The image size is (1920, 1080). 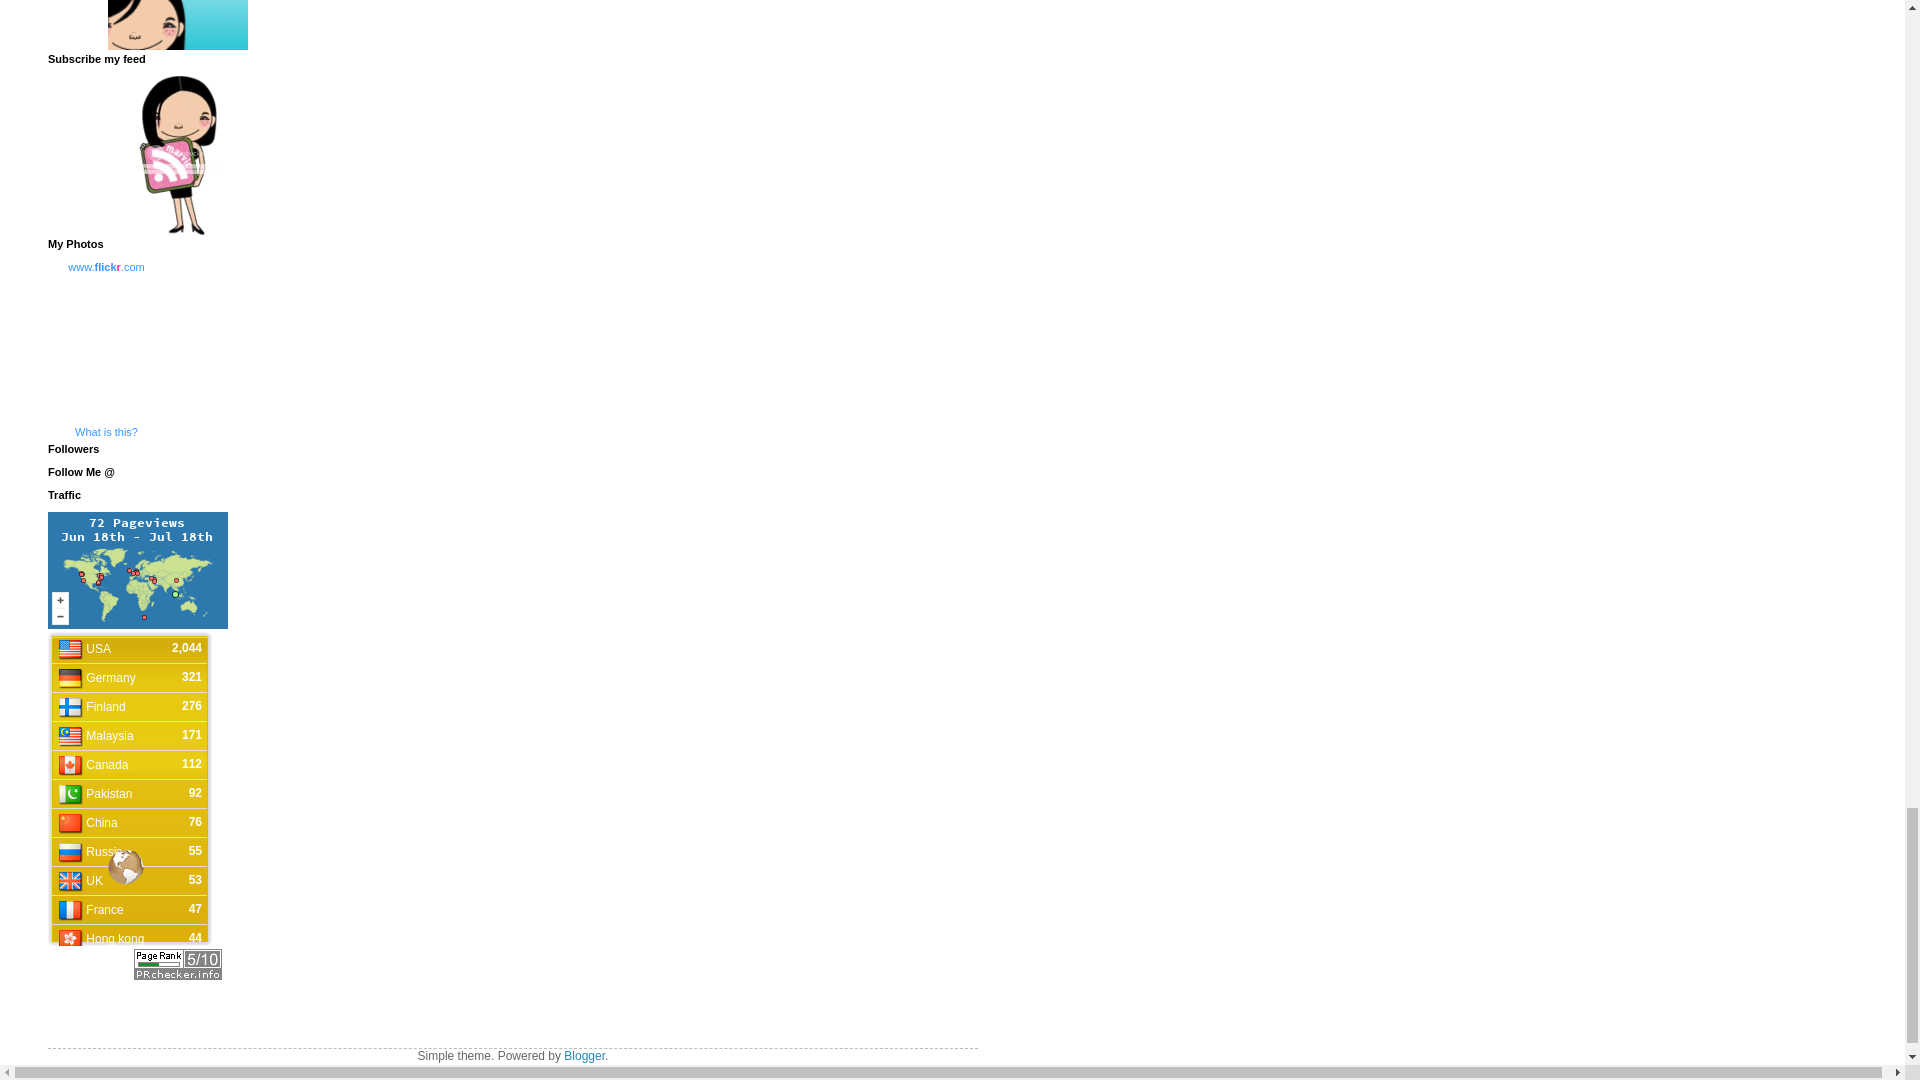 I want to click on Locations of visitors to this page, so click(x=138, y=570).